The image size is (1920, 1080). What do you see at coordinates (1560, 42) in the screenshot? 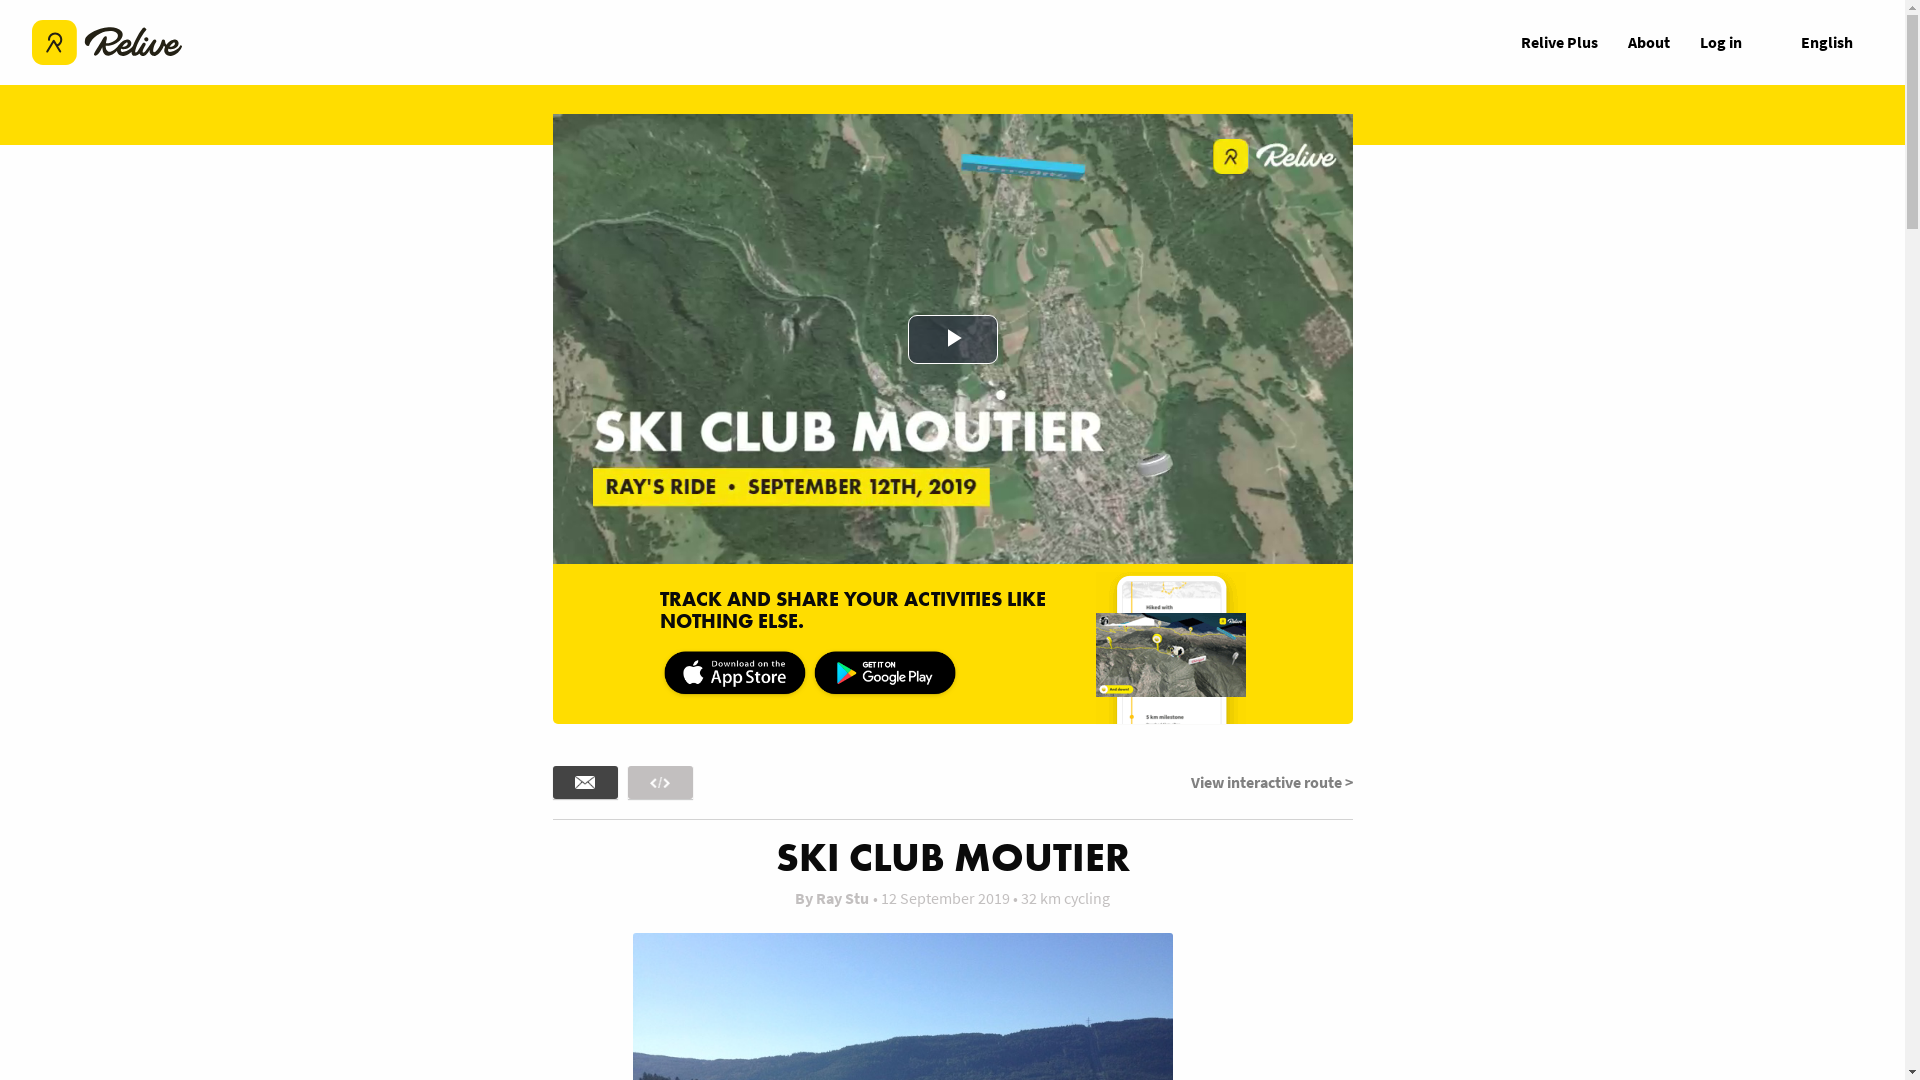
I see `Relive Plus` at bounding box center [1560, 42].